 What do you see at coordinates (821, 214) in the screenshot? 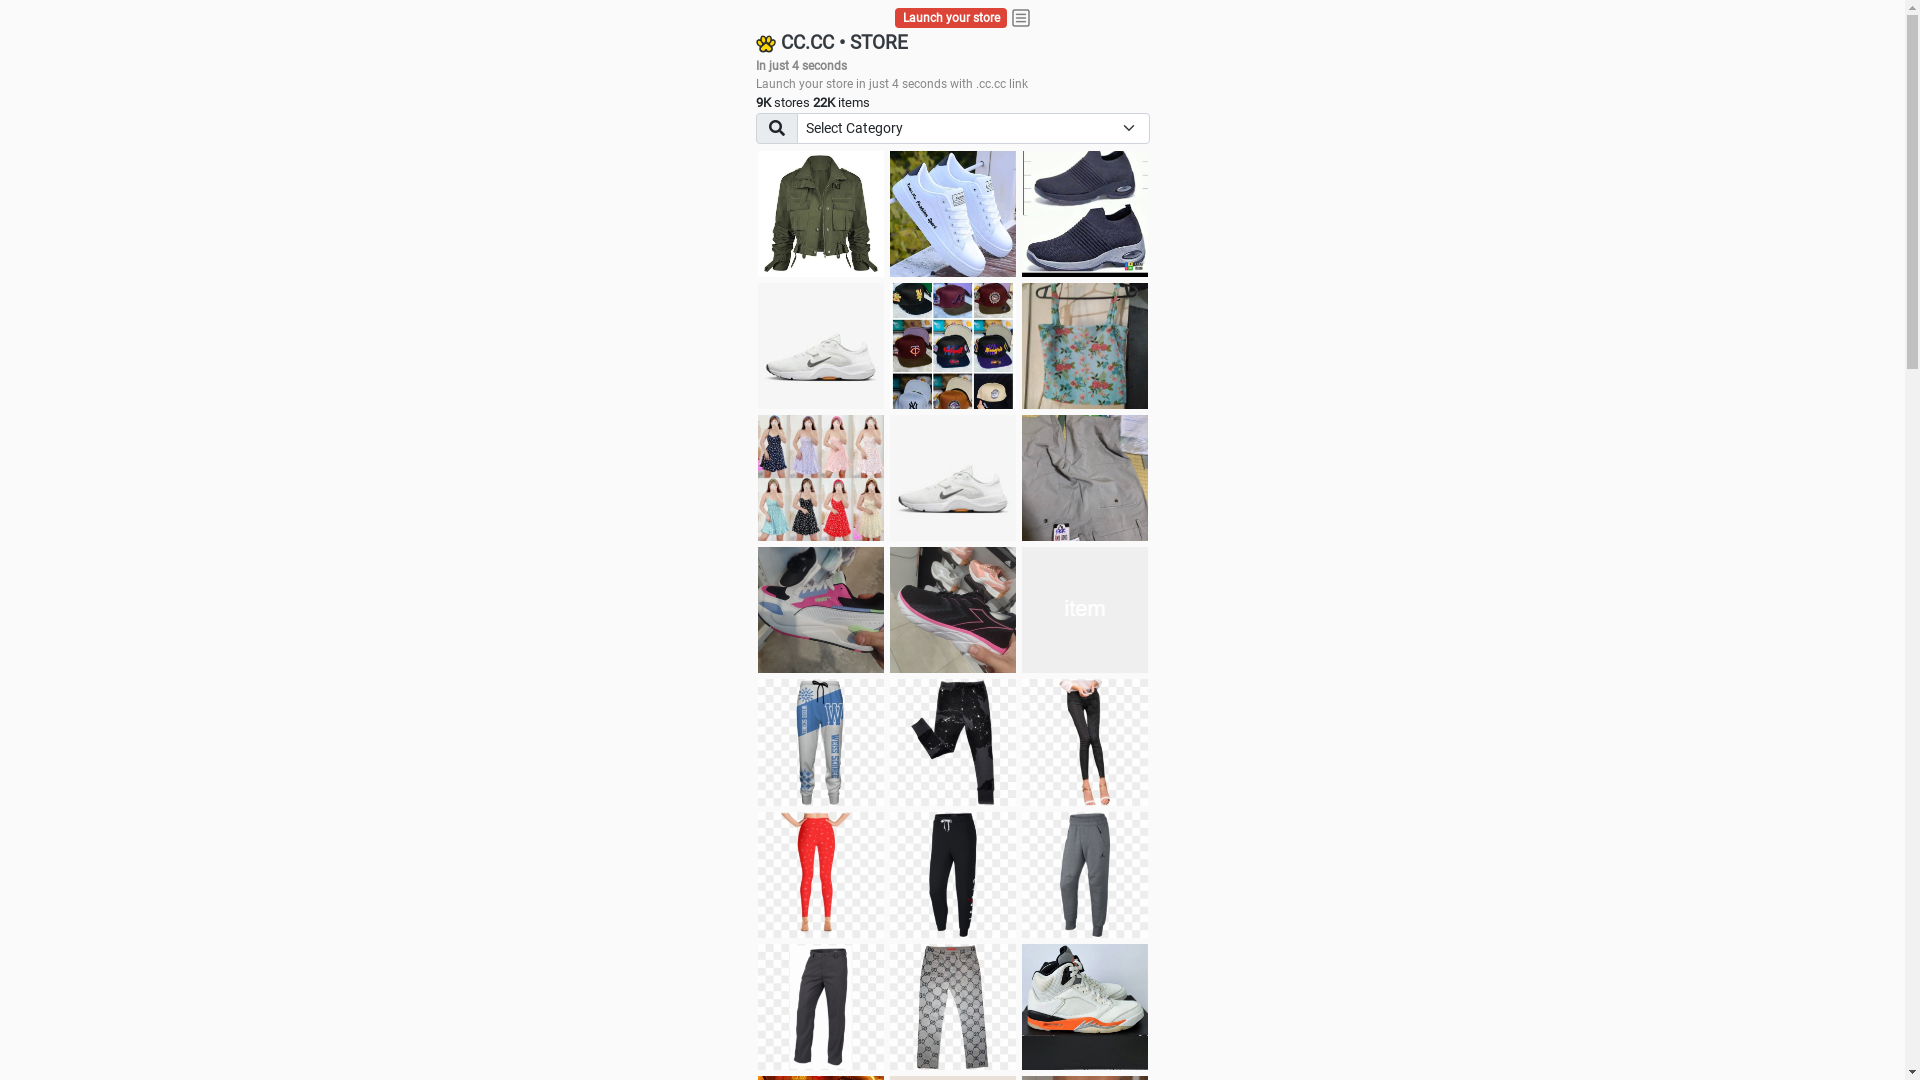
I see `jacket` at bounding box center [821, 214].